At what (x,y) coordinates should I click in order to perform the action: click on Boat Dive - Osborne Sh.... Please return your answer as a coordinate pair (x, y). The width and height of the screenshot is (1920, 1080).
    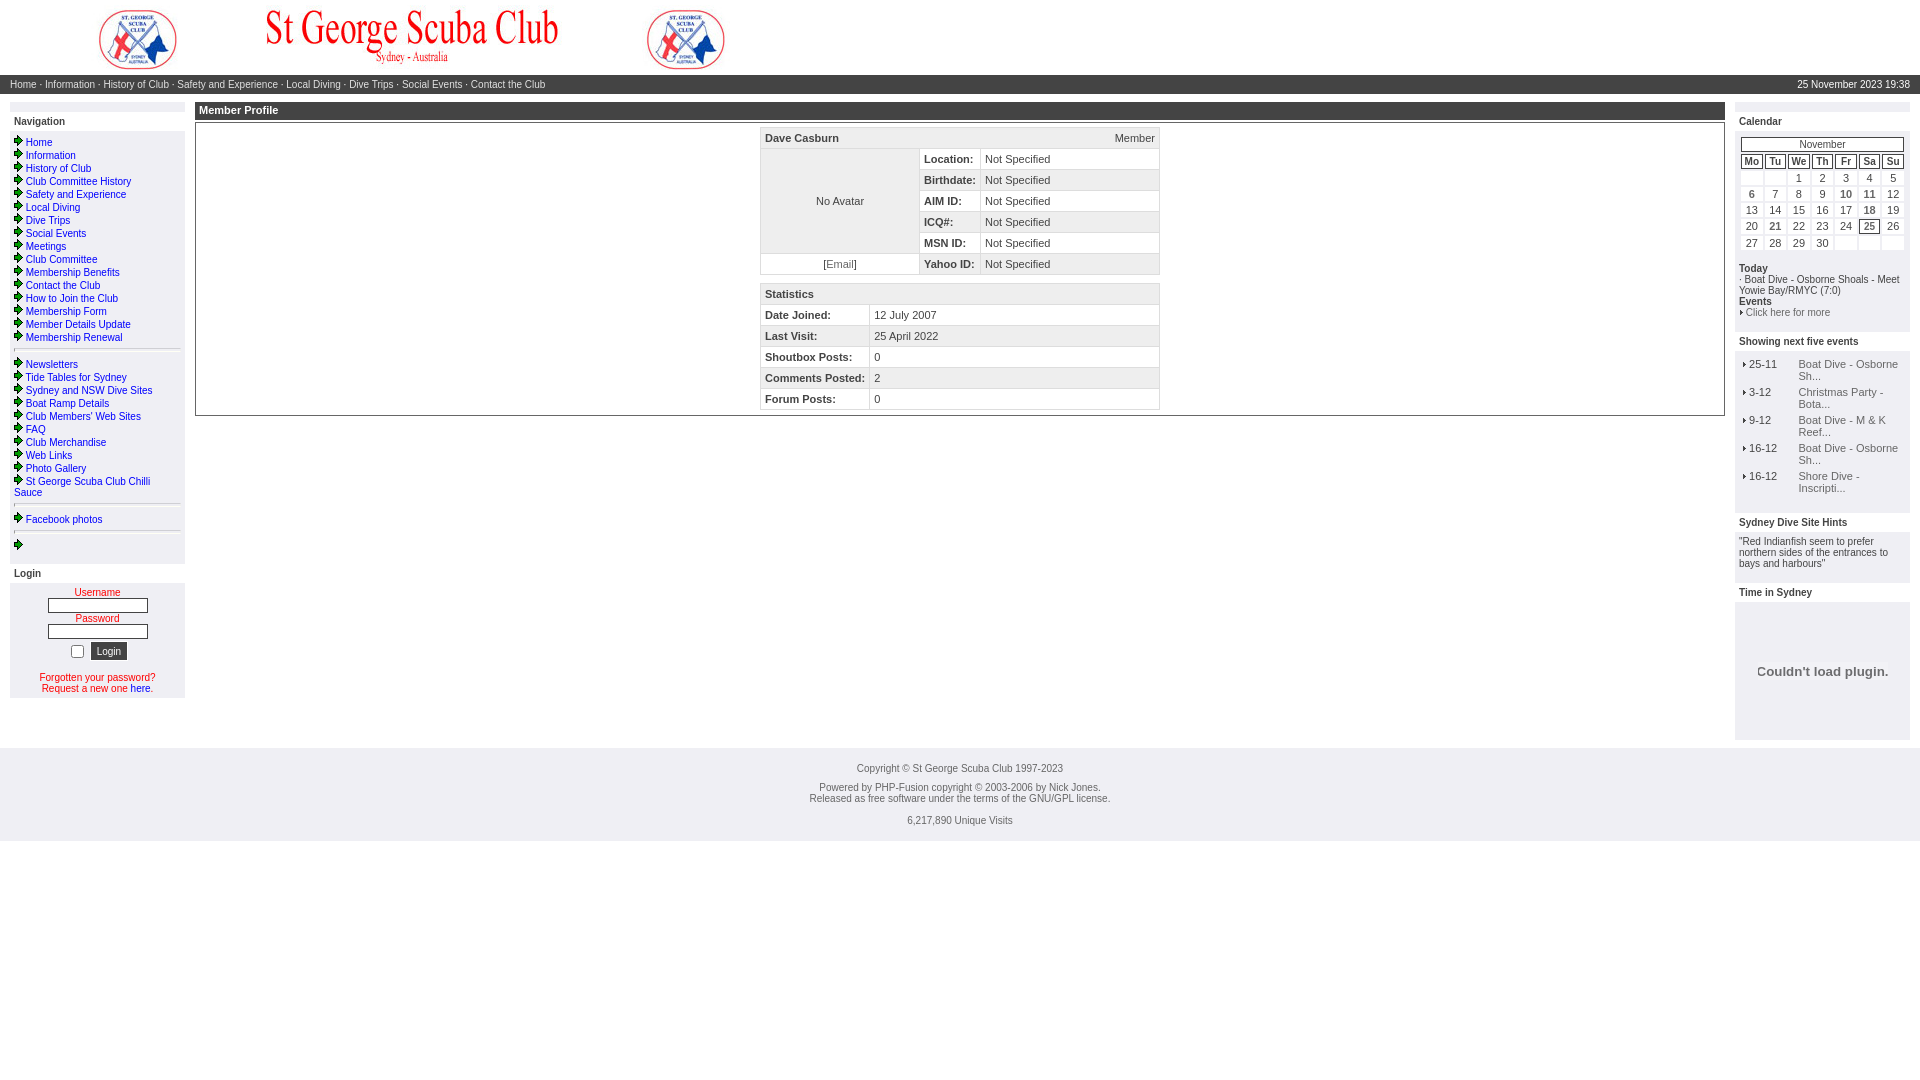
    Looking at the image, I should click on (1849, 370).